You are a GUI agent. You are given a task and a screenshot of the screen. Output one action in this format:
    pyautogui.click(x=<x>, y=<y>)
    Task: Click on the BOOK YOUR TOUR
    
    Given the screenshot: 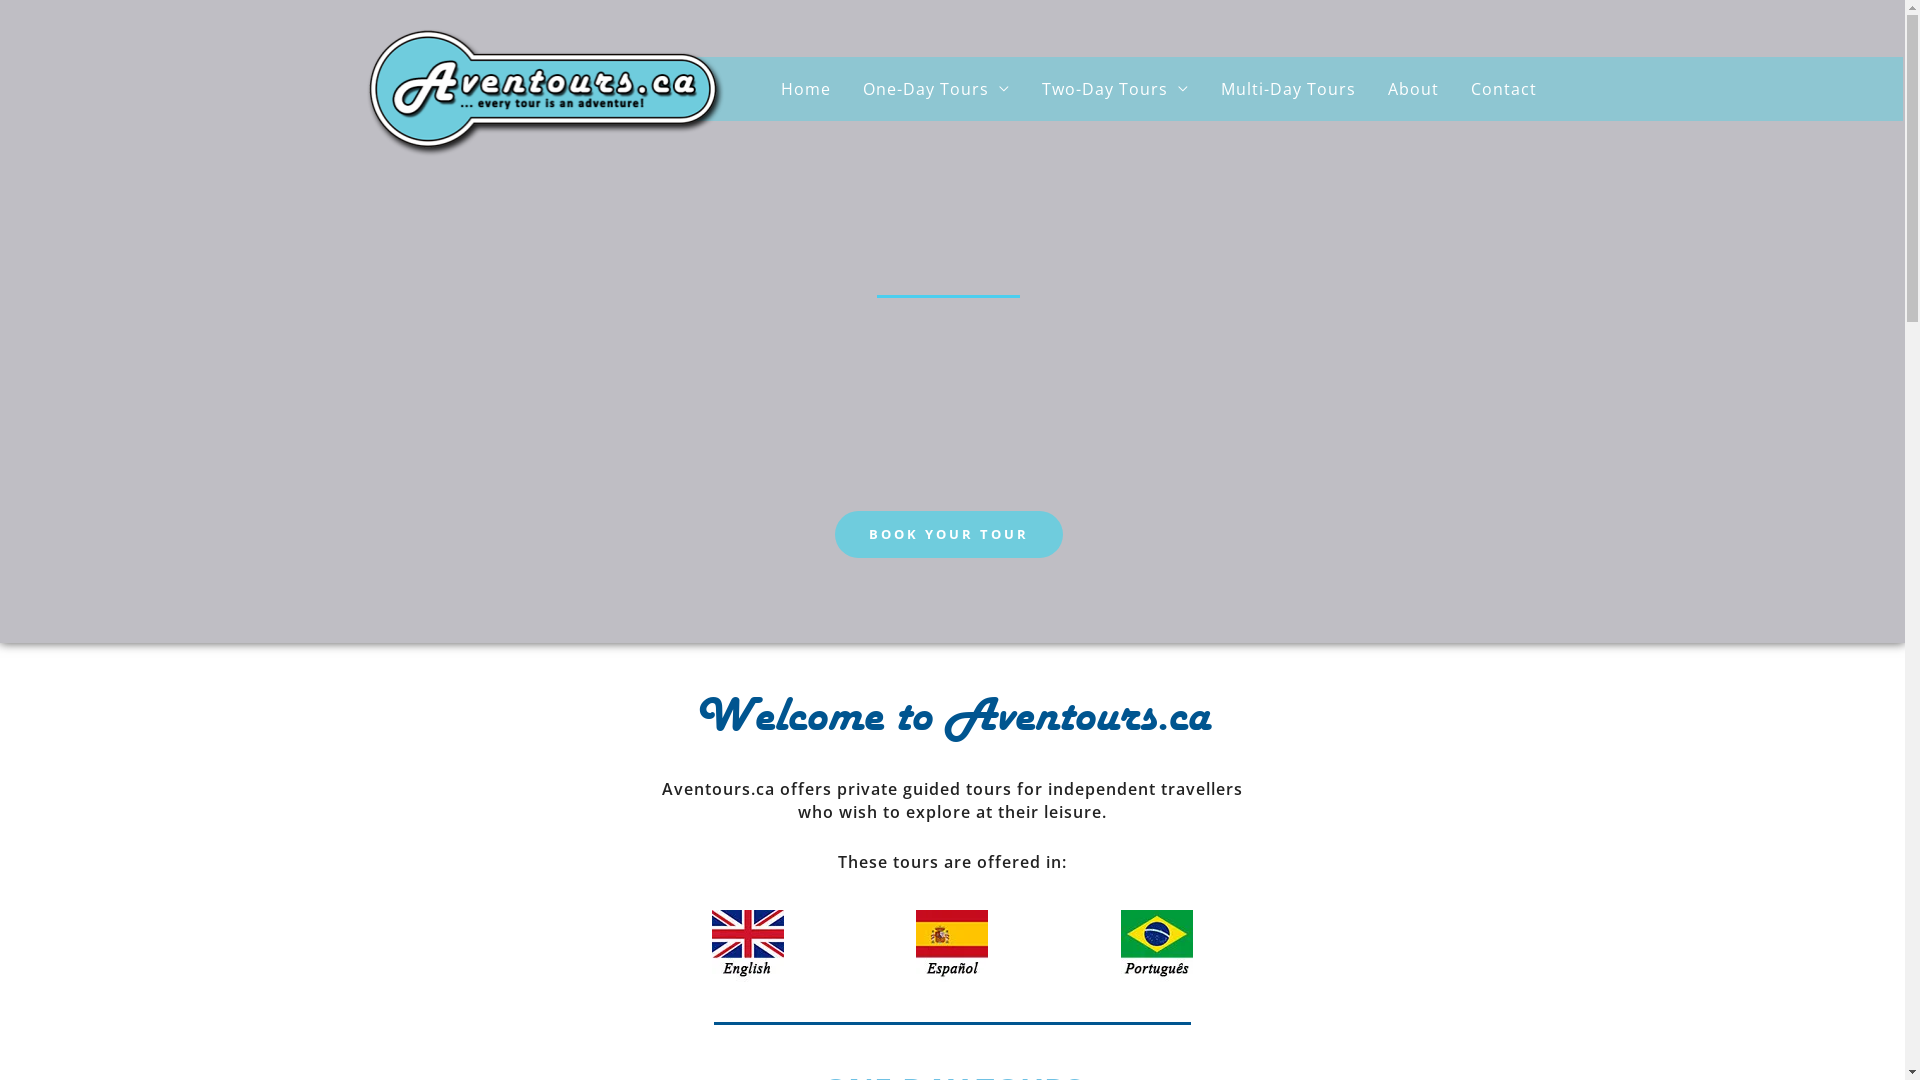 What is the action you would take?
    pyautogui.click(x=949, y=534)
    